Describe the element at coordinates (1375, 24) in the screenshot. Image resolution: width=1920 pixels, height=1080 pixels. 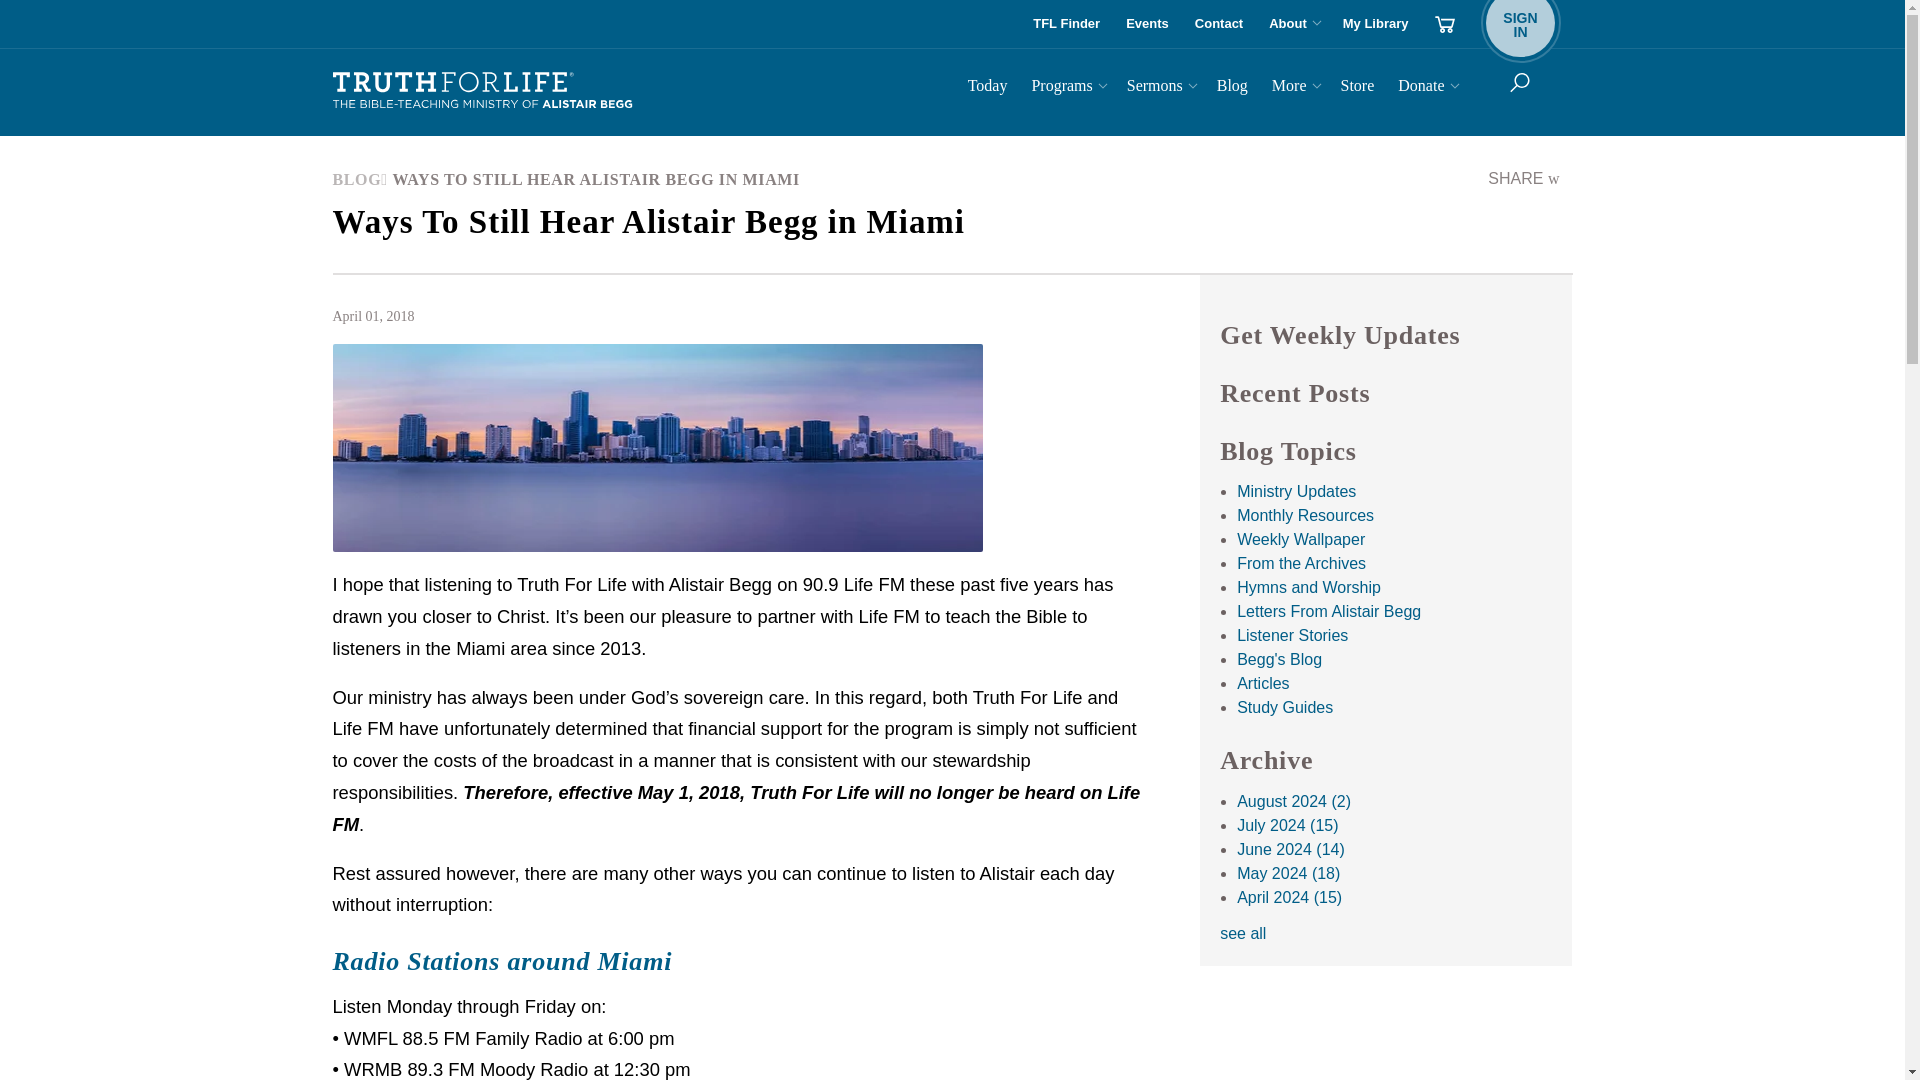
I see `My Library` at that location.